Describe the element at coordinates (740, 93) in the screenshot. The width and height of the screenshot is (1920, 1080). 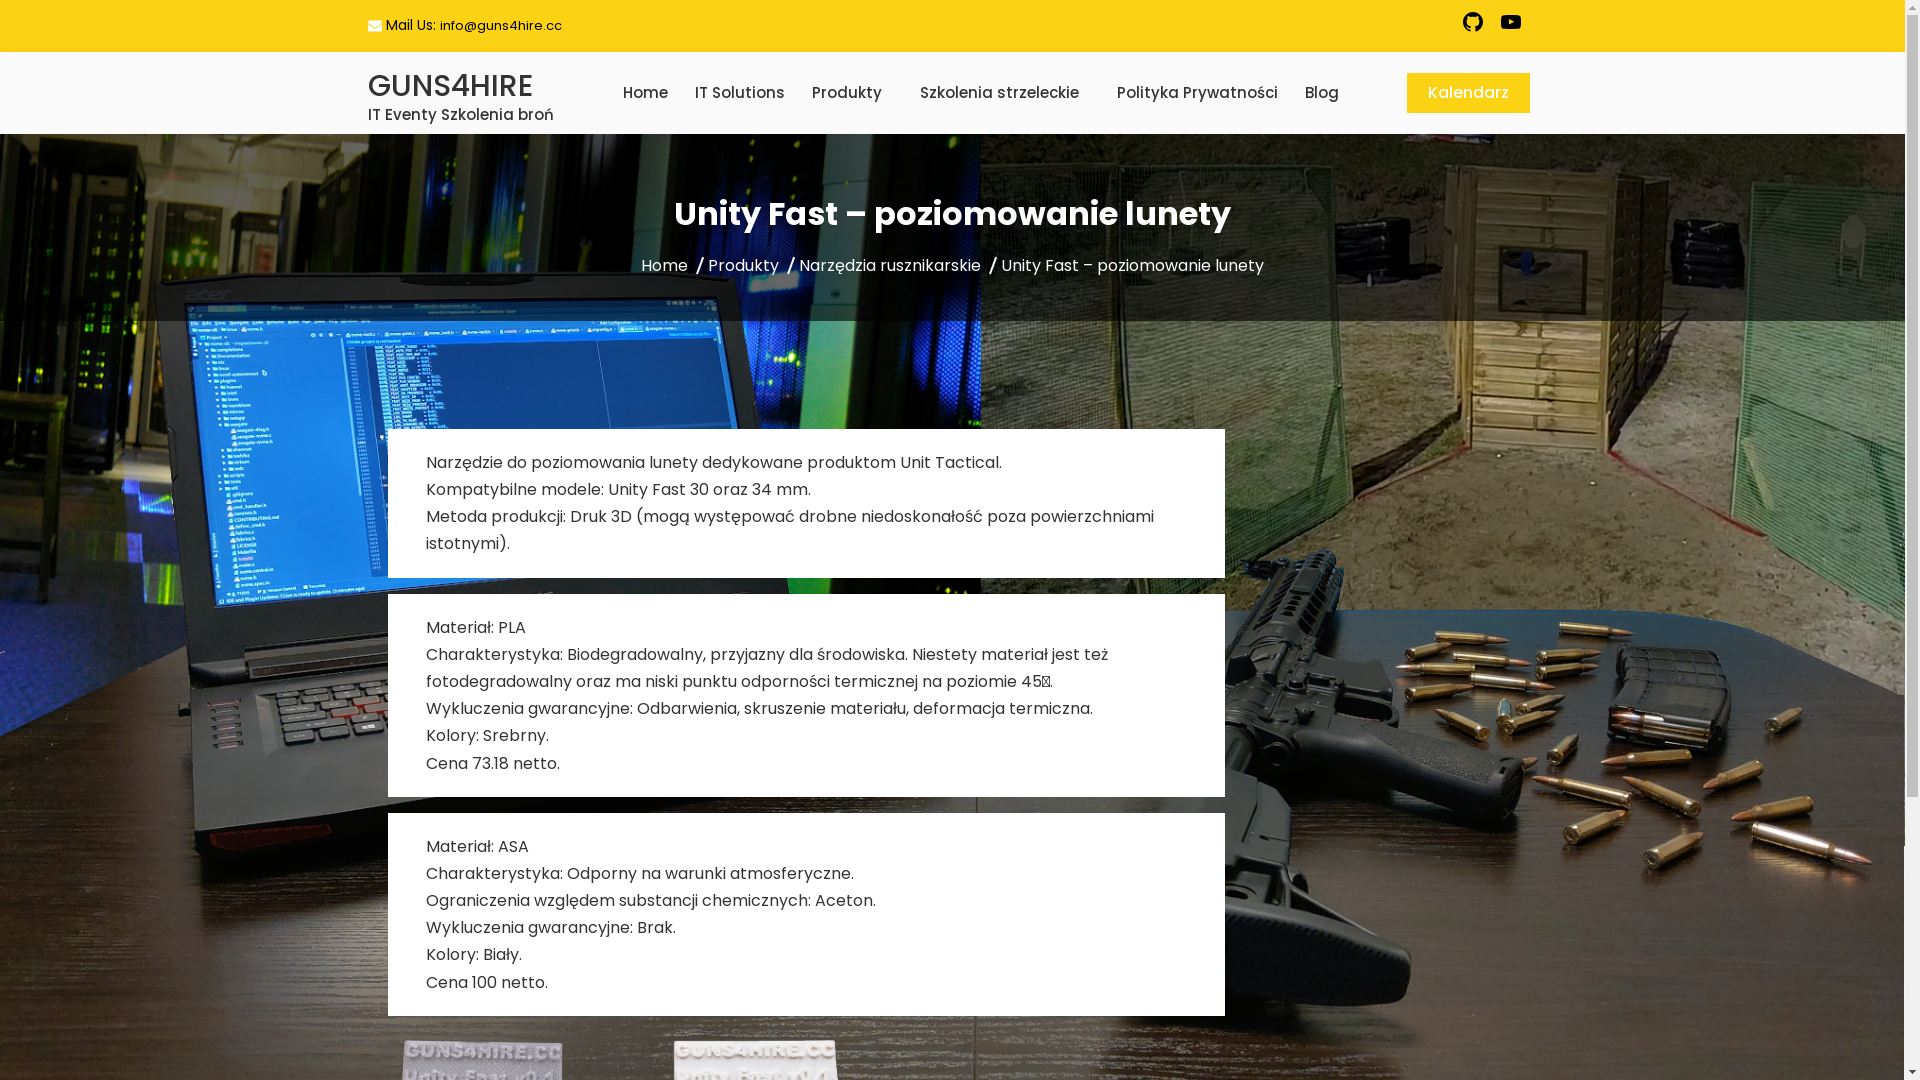
I see `IT Solutions` at that location.